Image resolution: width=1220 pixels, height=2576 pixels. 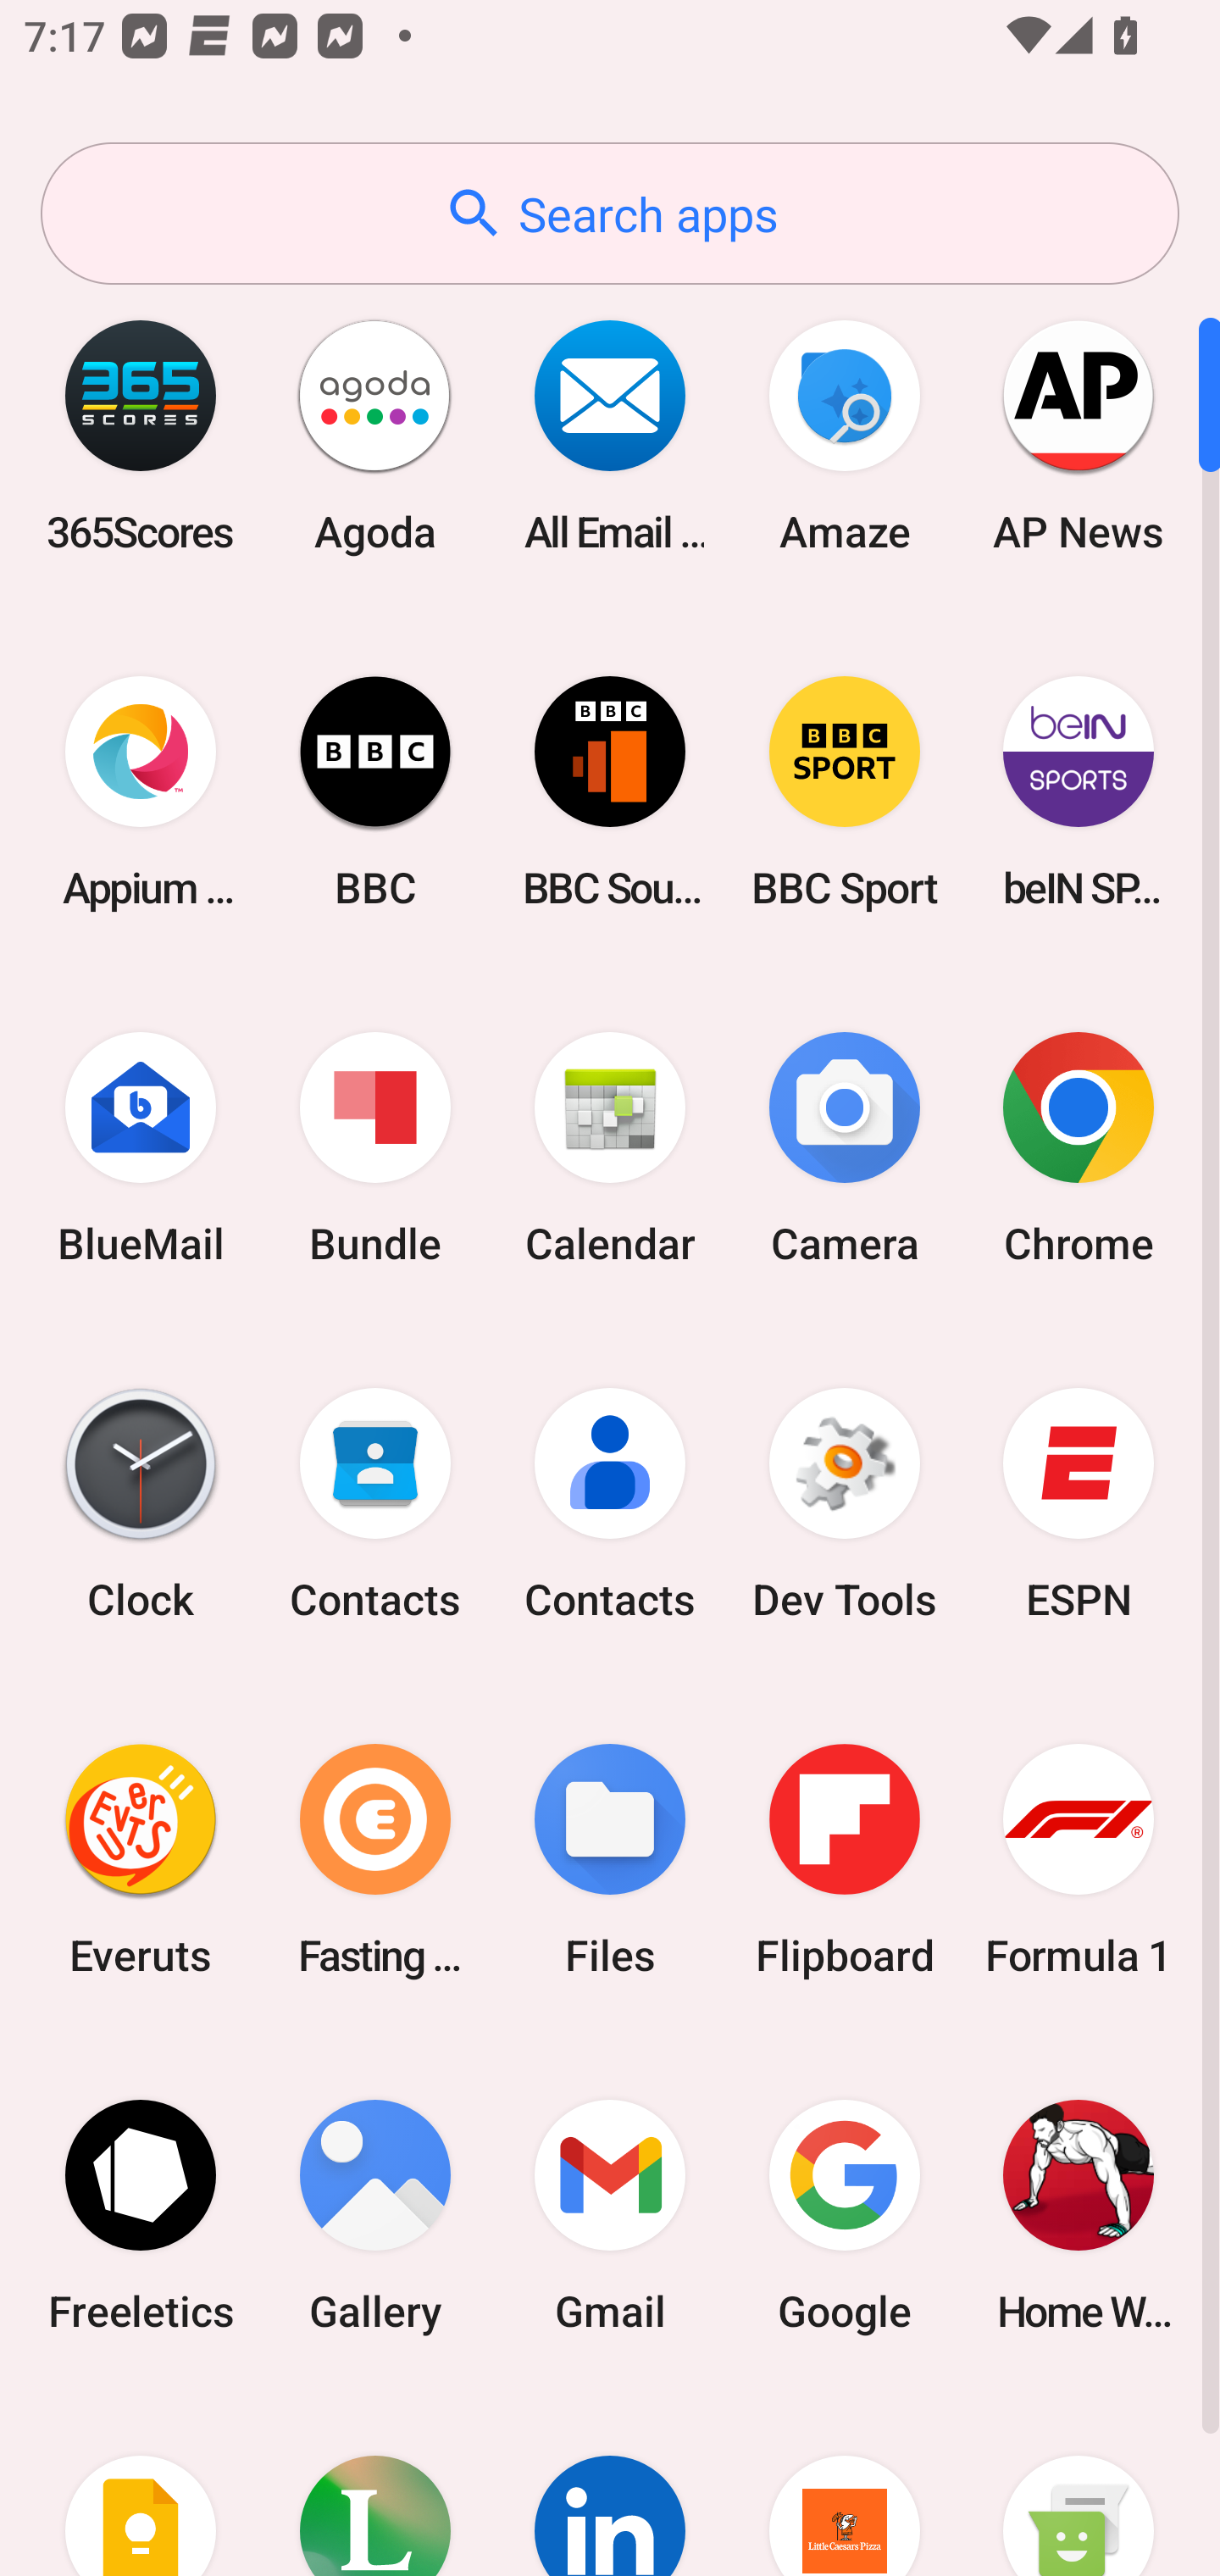 What do you see at coordinates (610, 2484) in the screenshot?
I see `LinkedIn` at bounding box center [610, 2484].